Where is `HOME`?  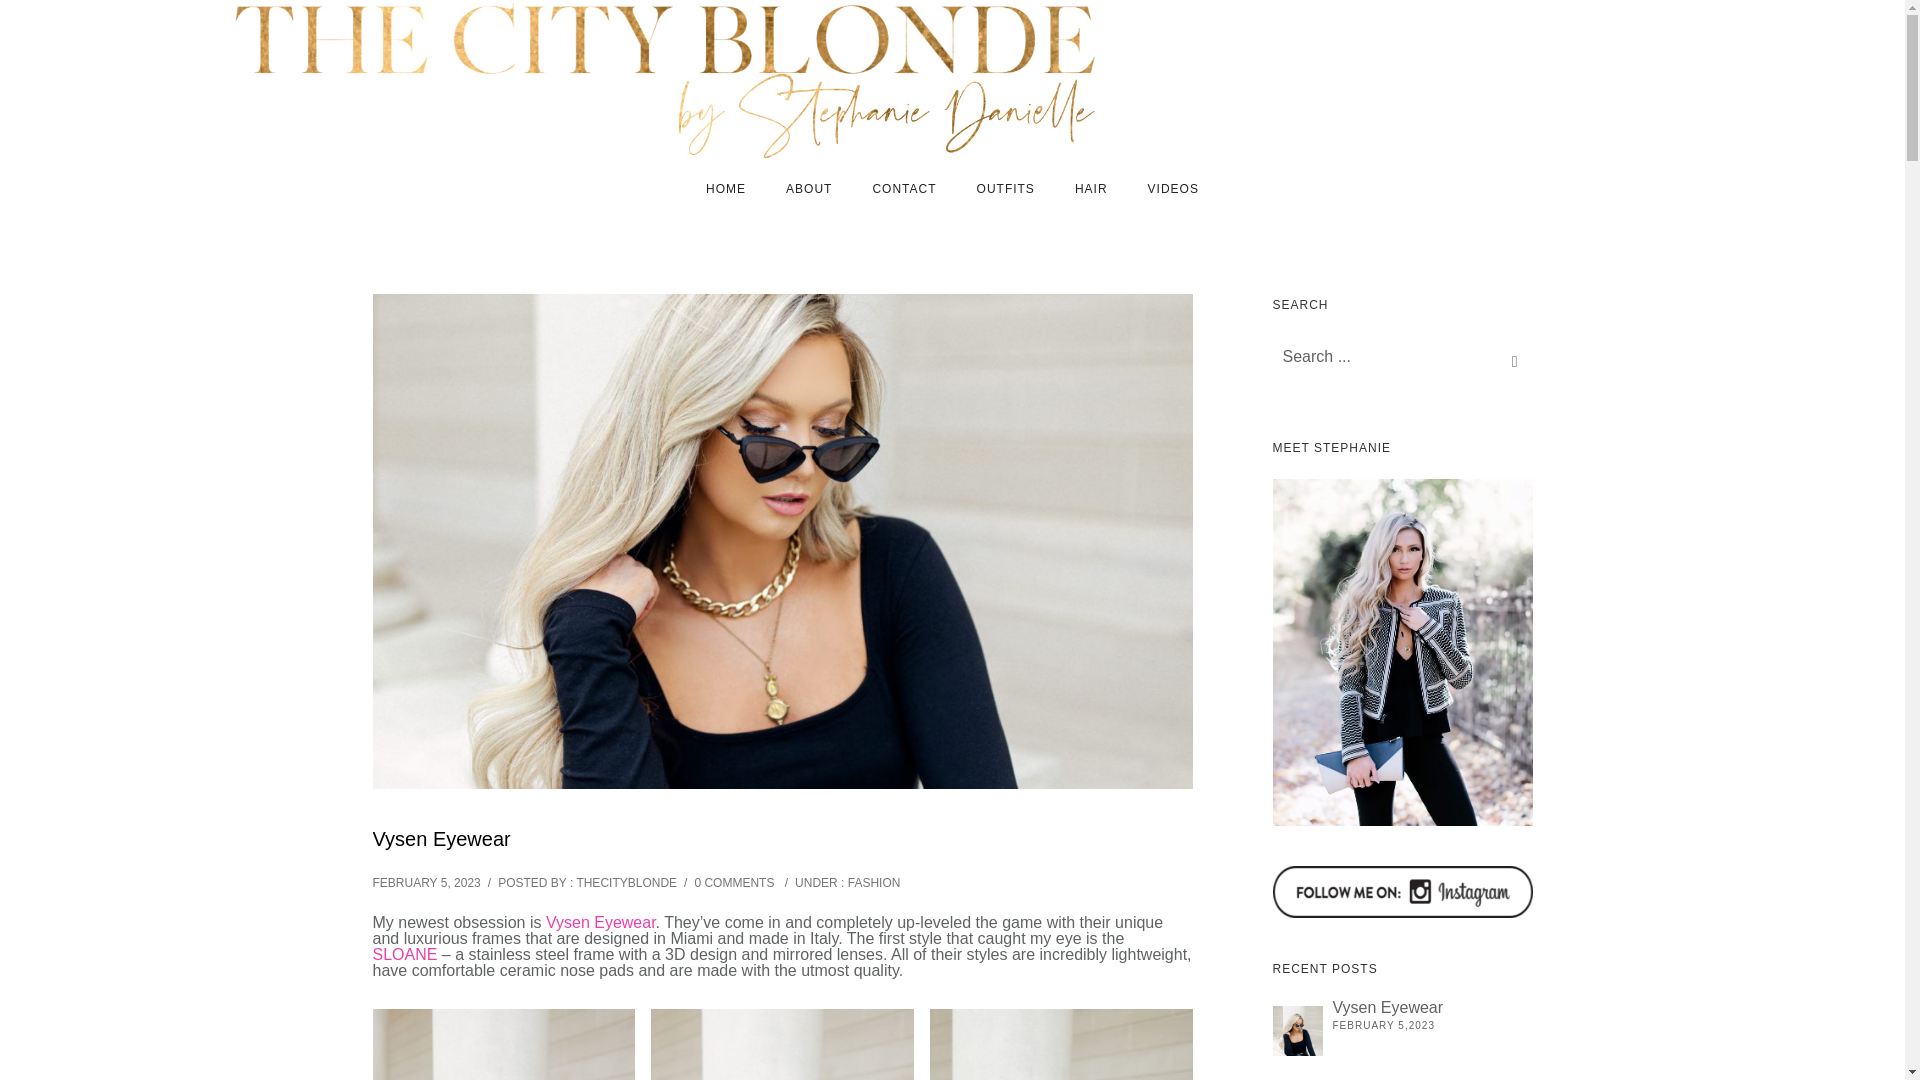
HOME is located at coordinates (726, 188).